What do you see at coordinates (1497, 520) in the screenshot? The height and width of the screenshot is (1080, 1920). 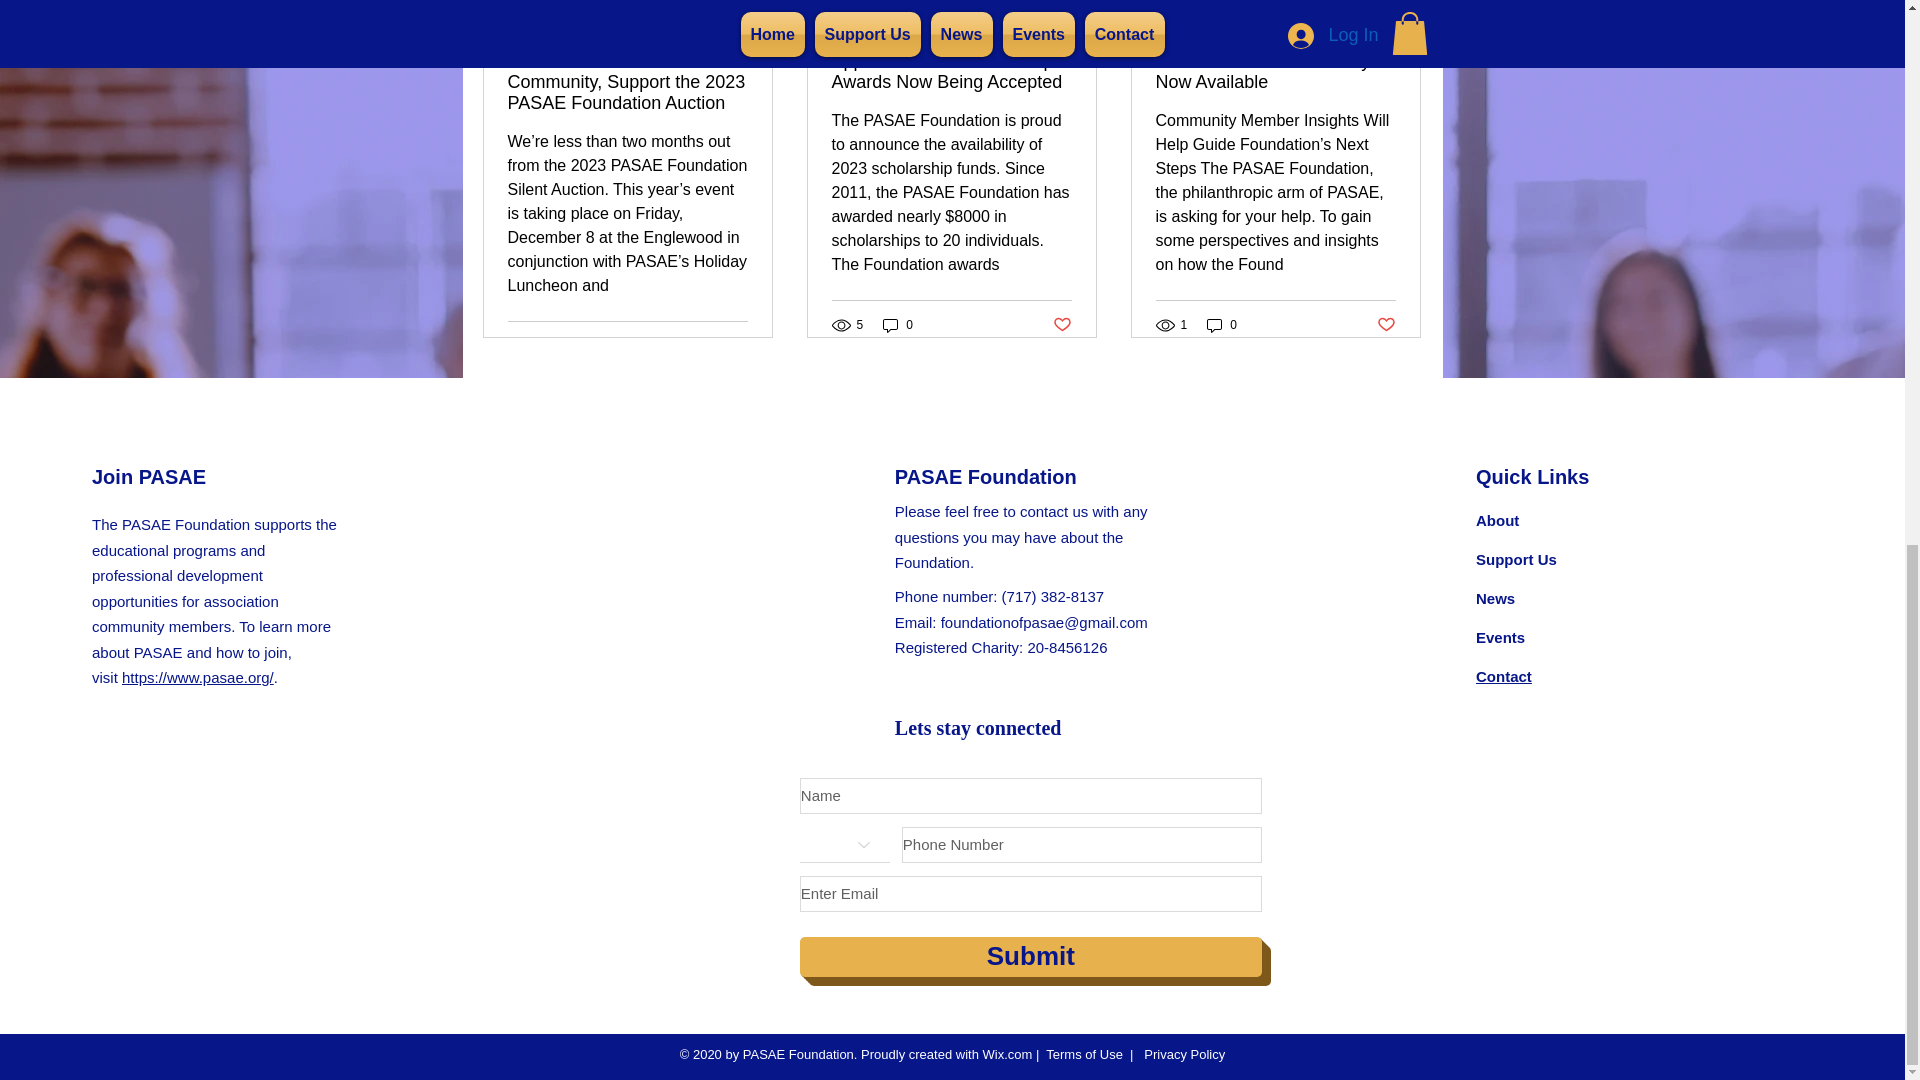 I see `About` at bounding box center [1497, 520].